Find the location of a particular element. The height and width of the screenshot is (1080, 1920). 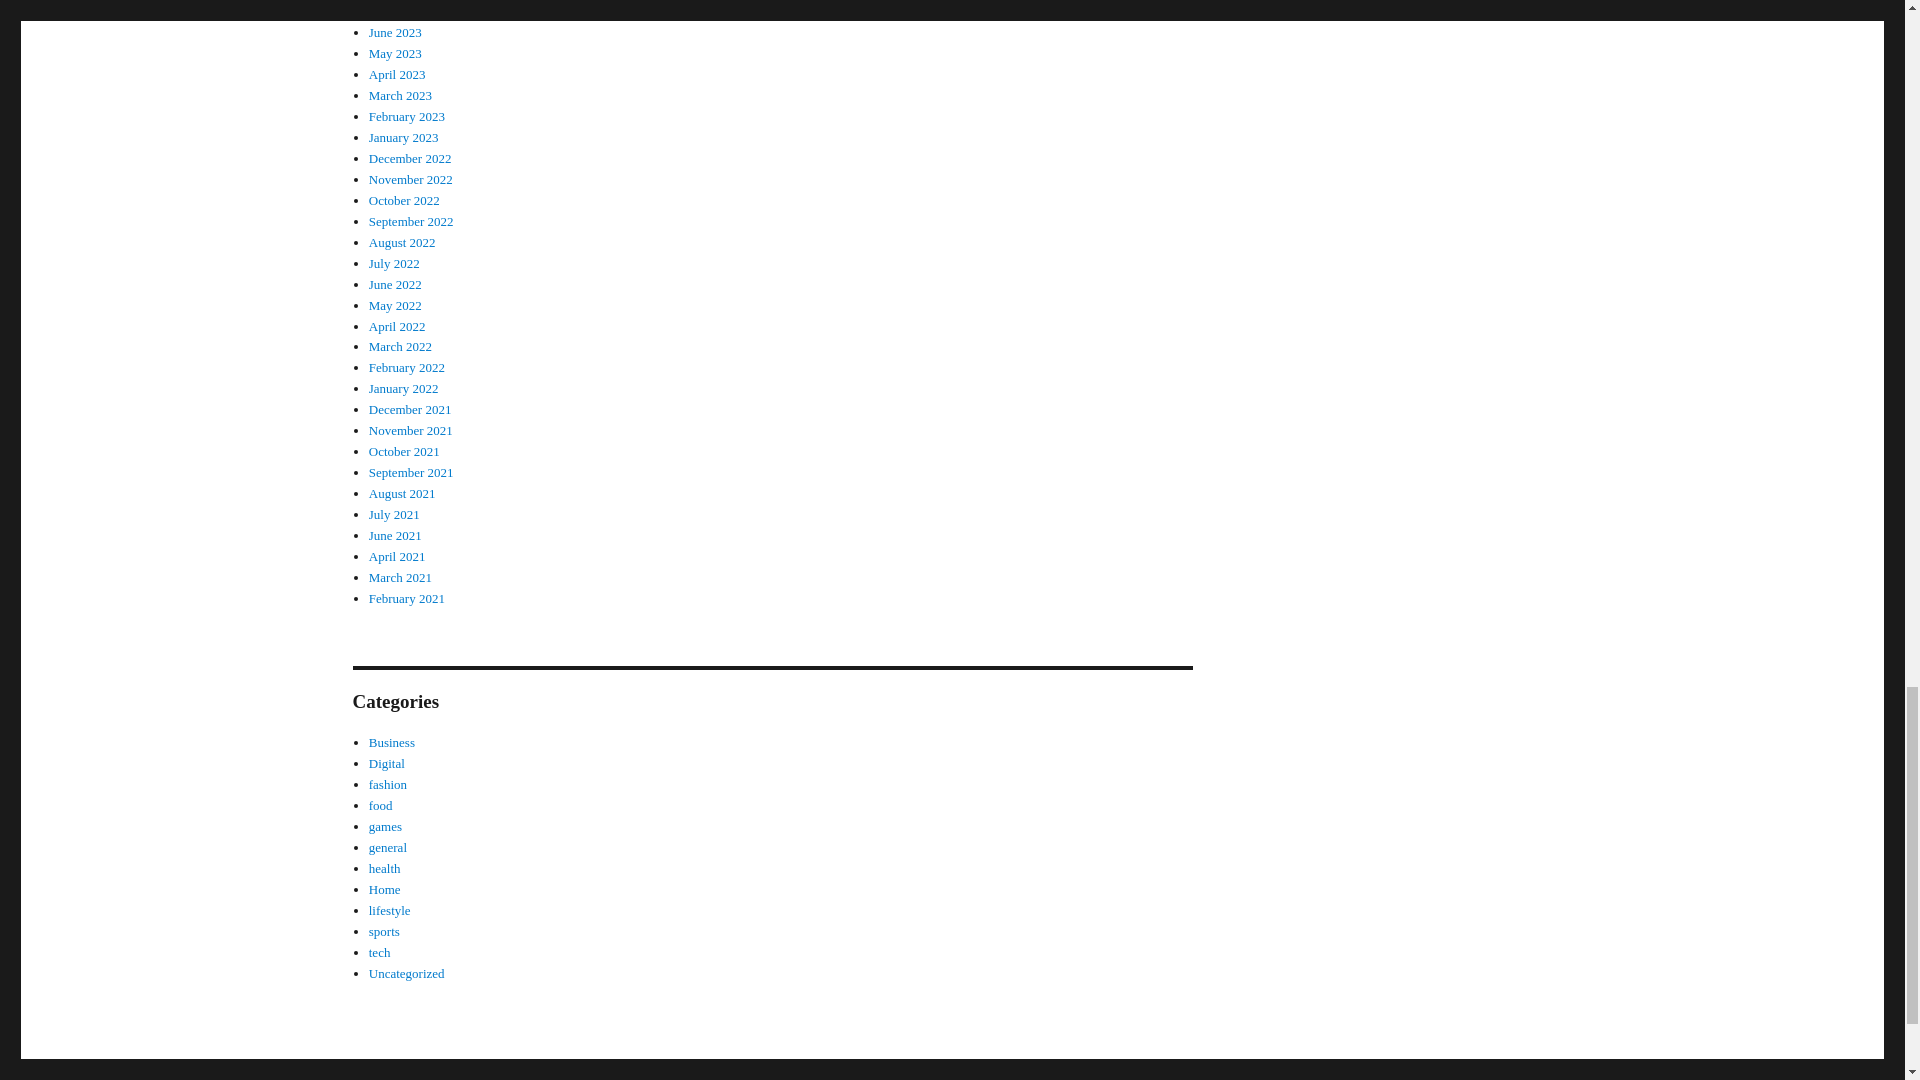

June 2023 is located at coordinates (395, 32).